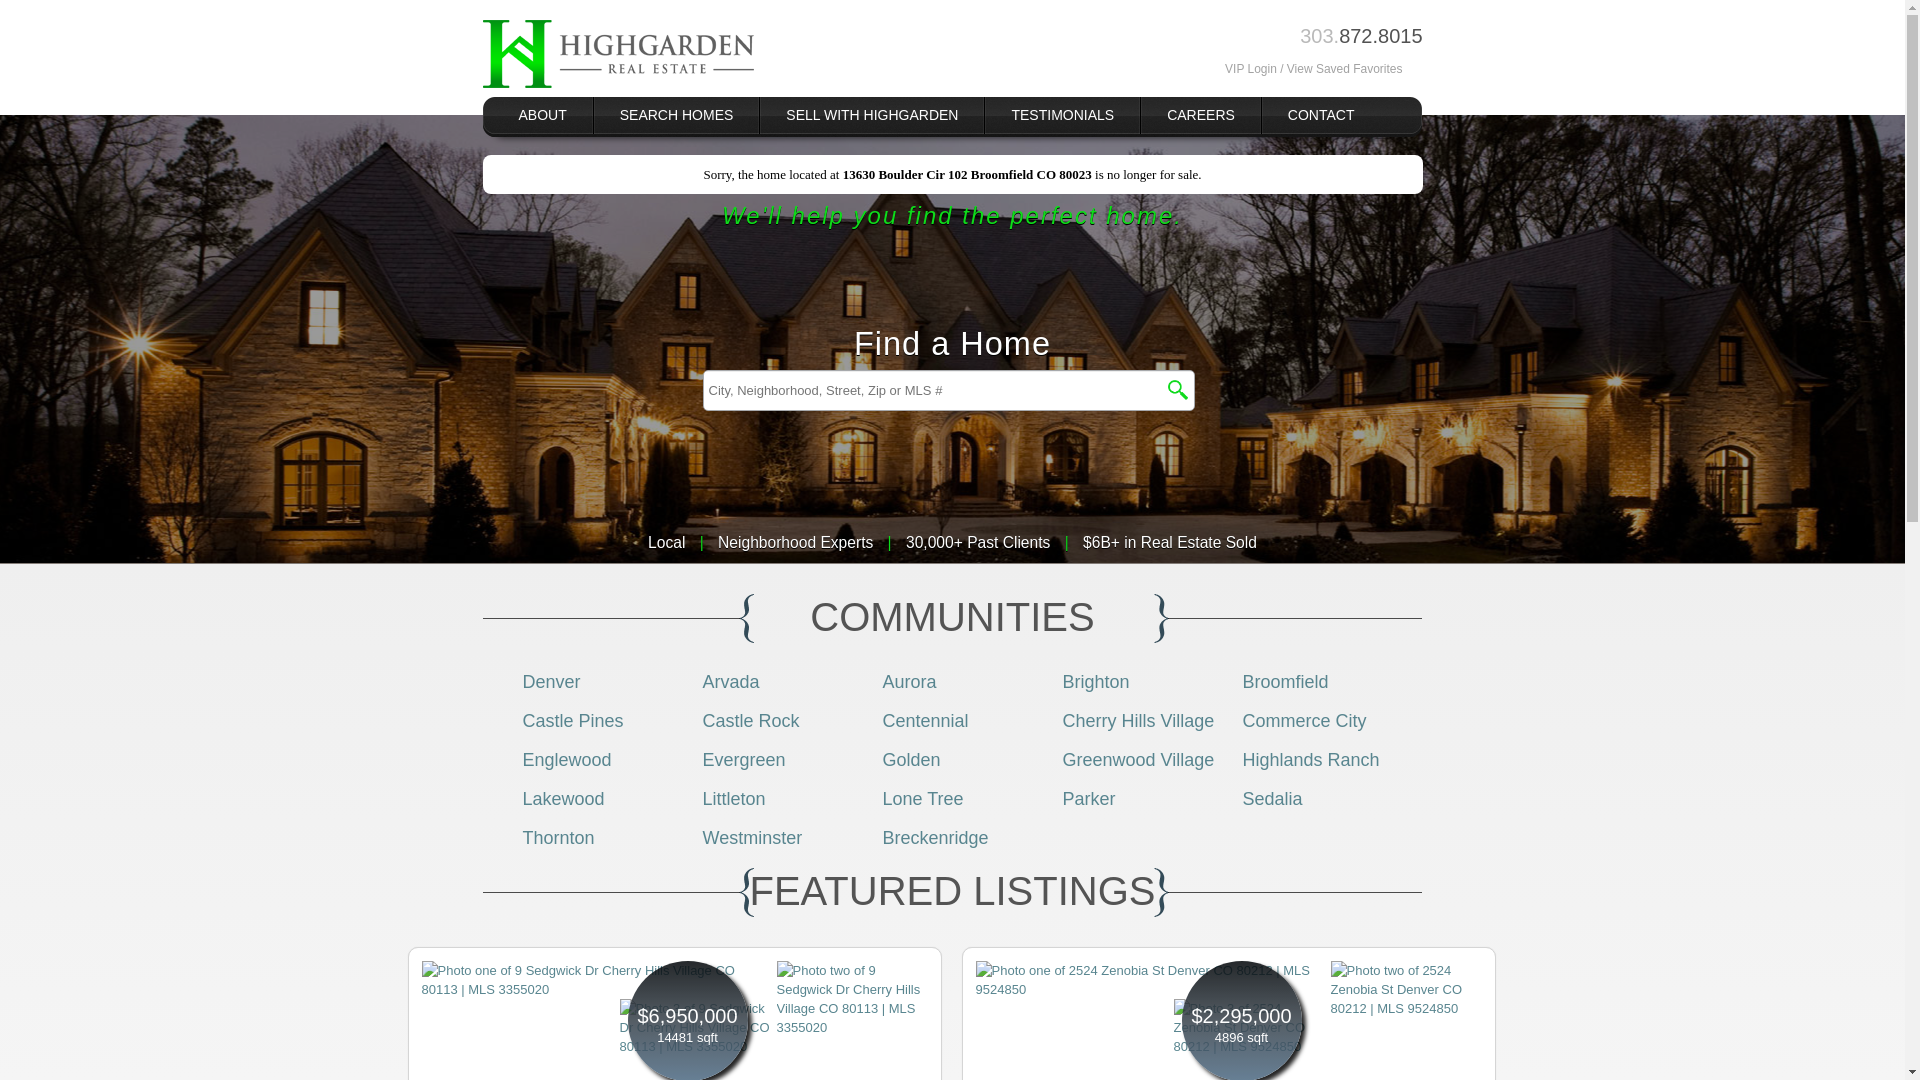 This screenshot has width=1920, height=1080. What do you see at coordinates (872, 115) in the screenshot?
I see `SELL WITH HIGHGARDEN` at bounding box center [872, 115].